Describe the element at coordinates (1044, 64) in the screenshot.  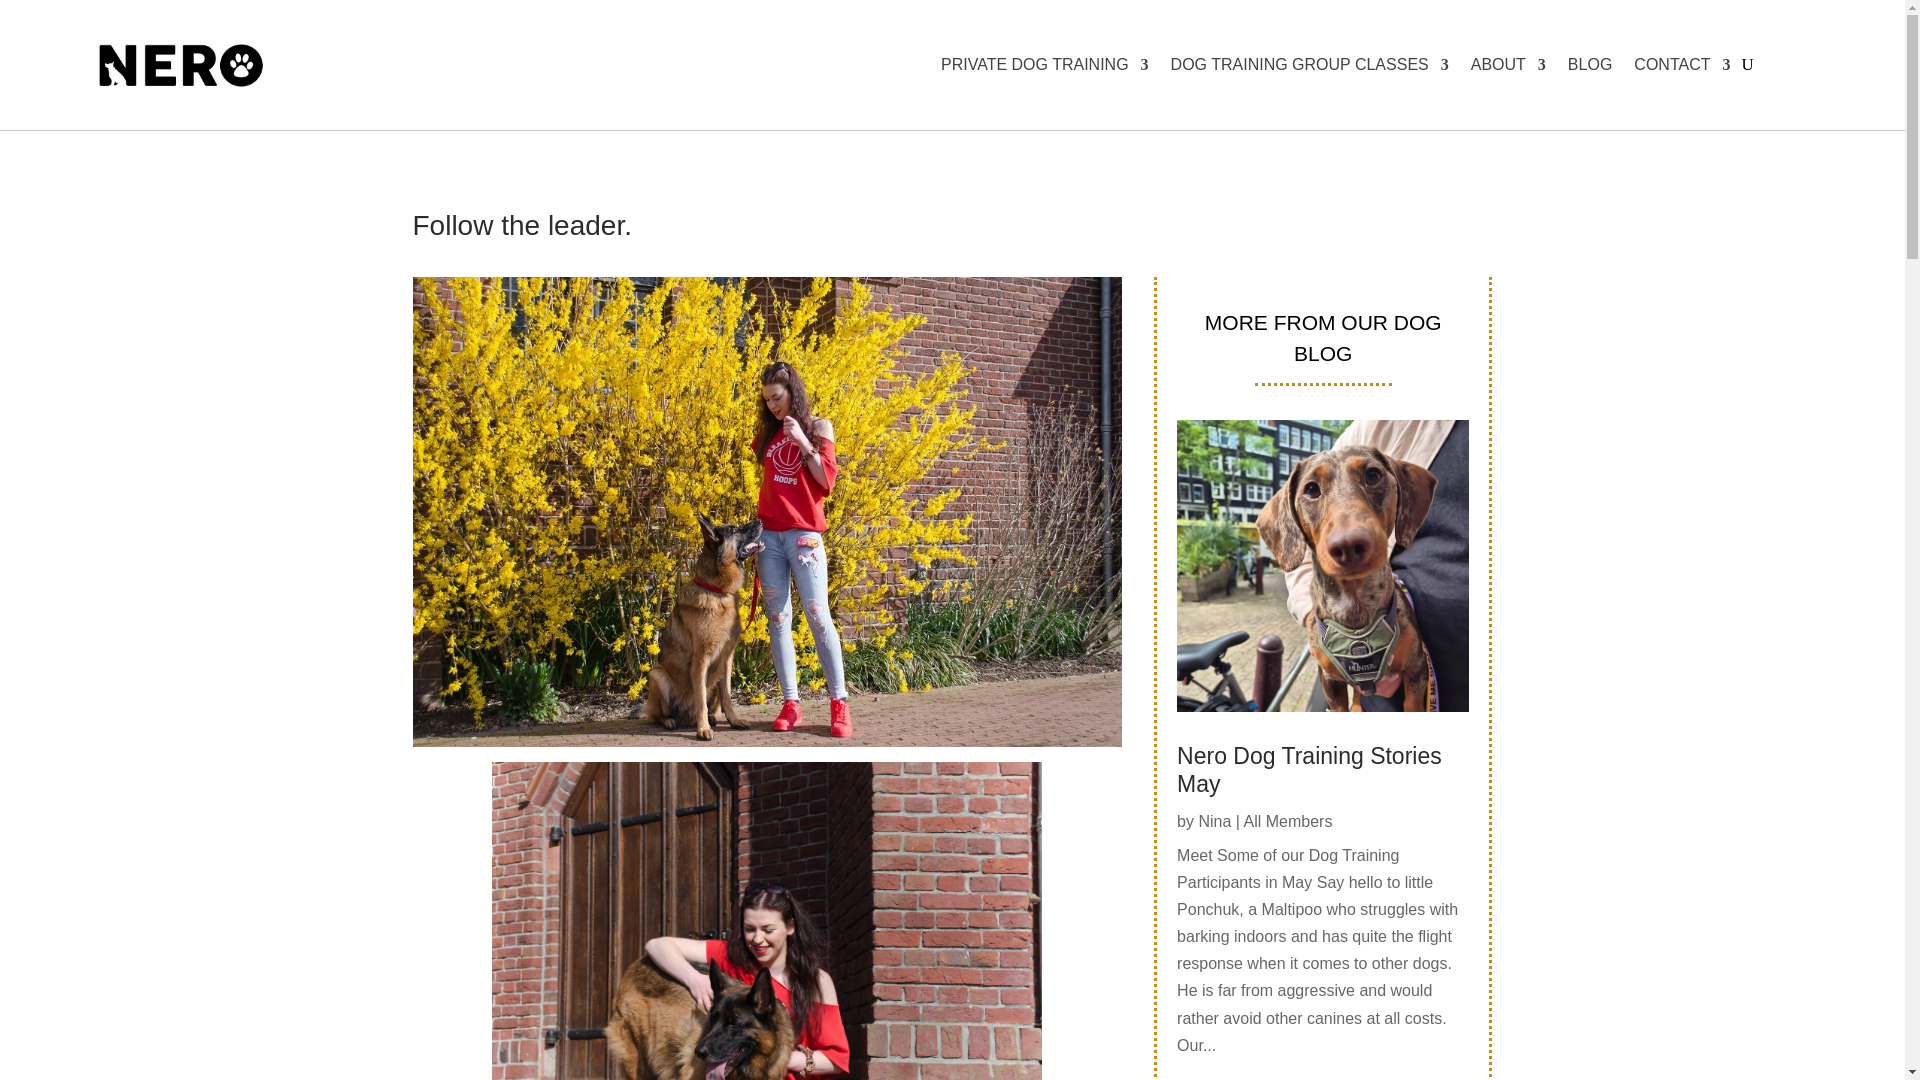
I see `PRIVATE DOG TRAINING` at that location.